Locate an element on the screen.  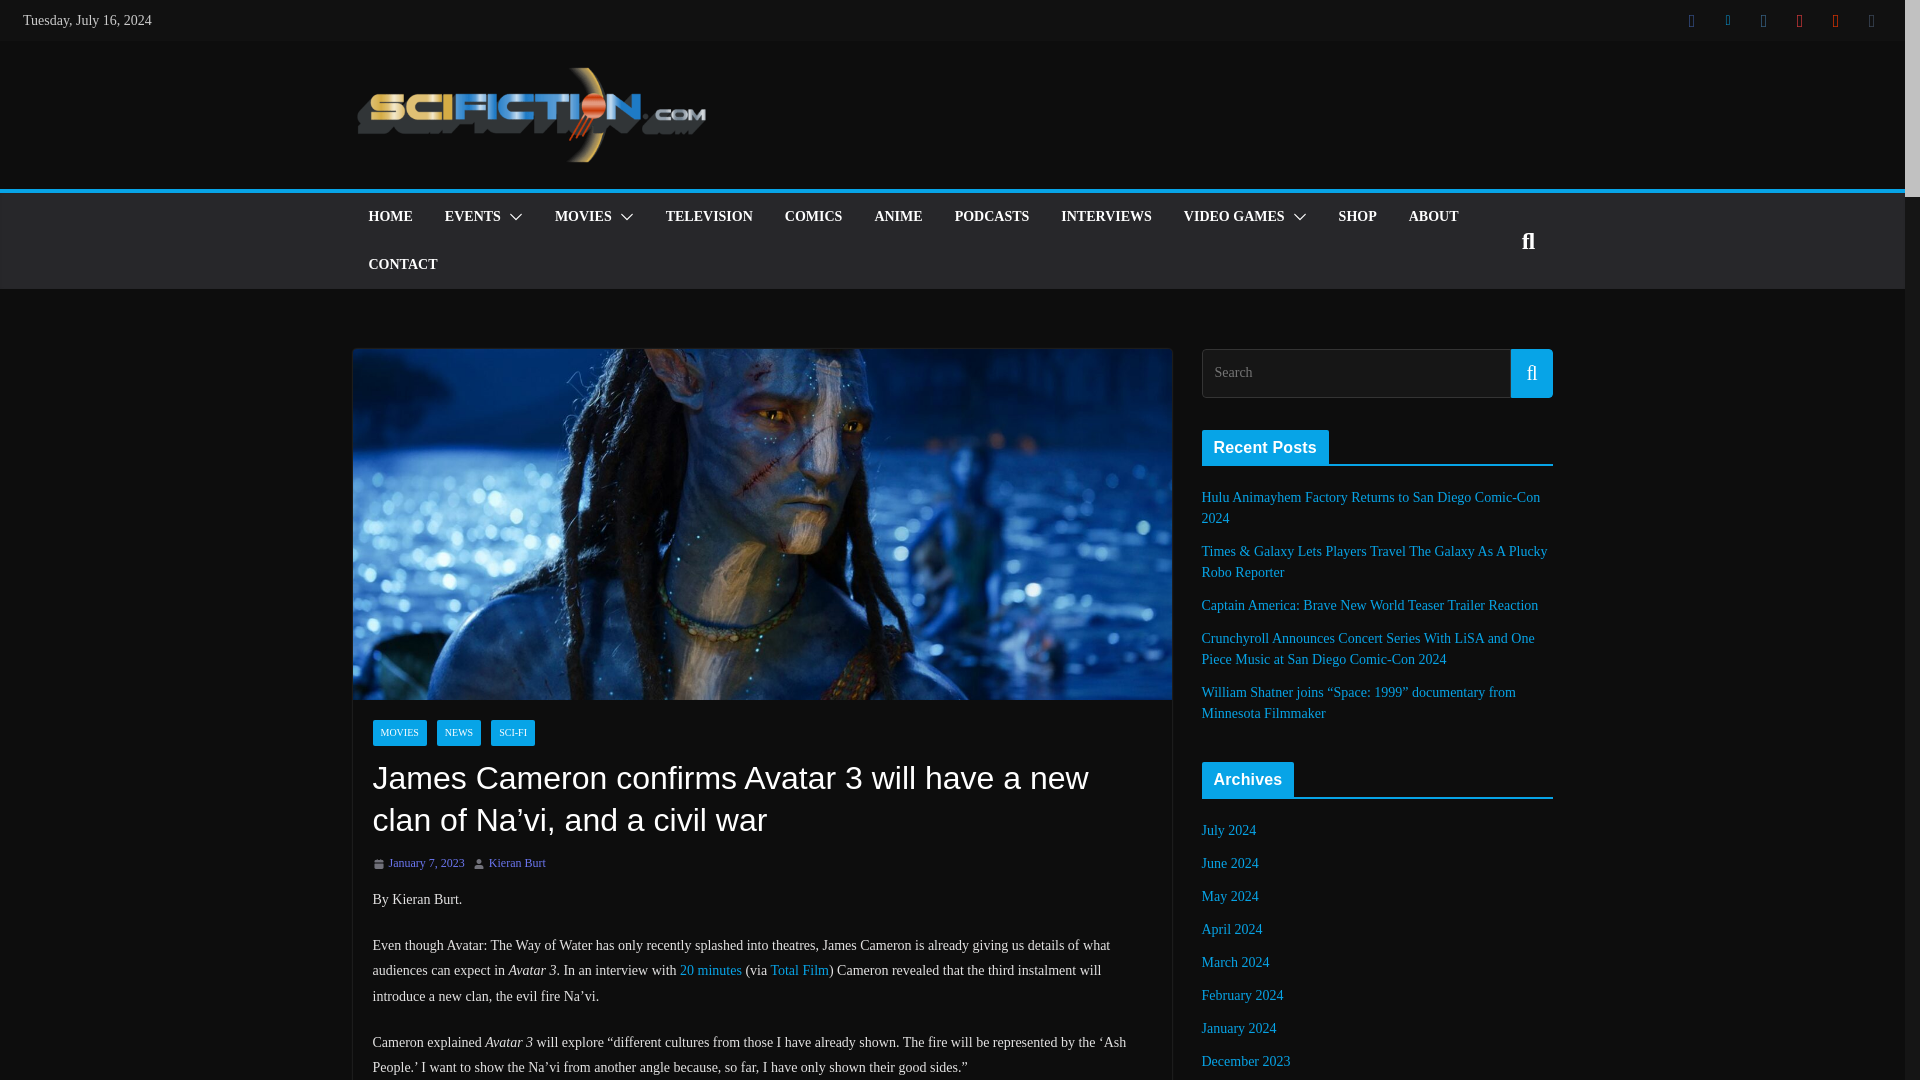
HOME is located at coordinates (390, 217).